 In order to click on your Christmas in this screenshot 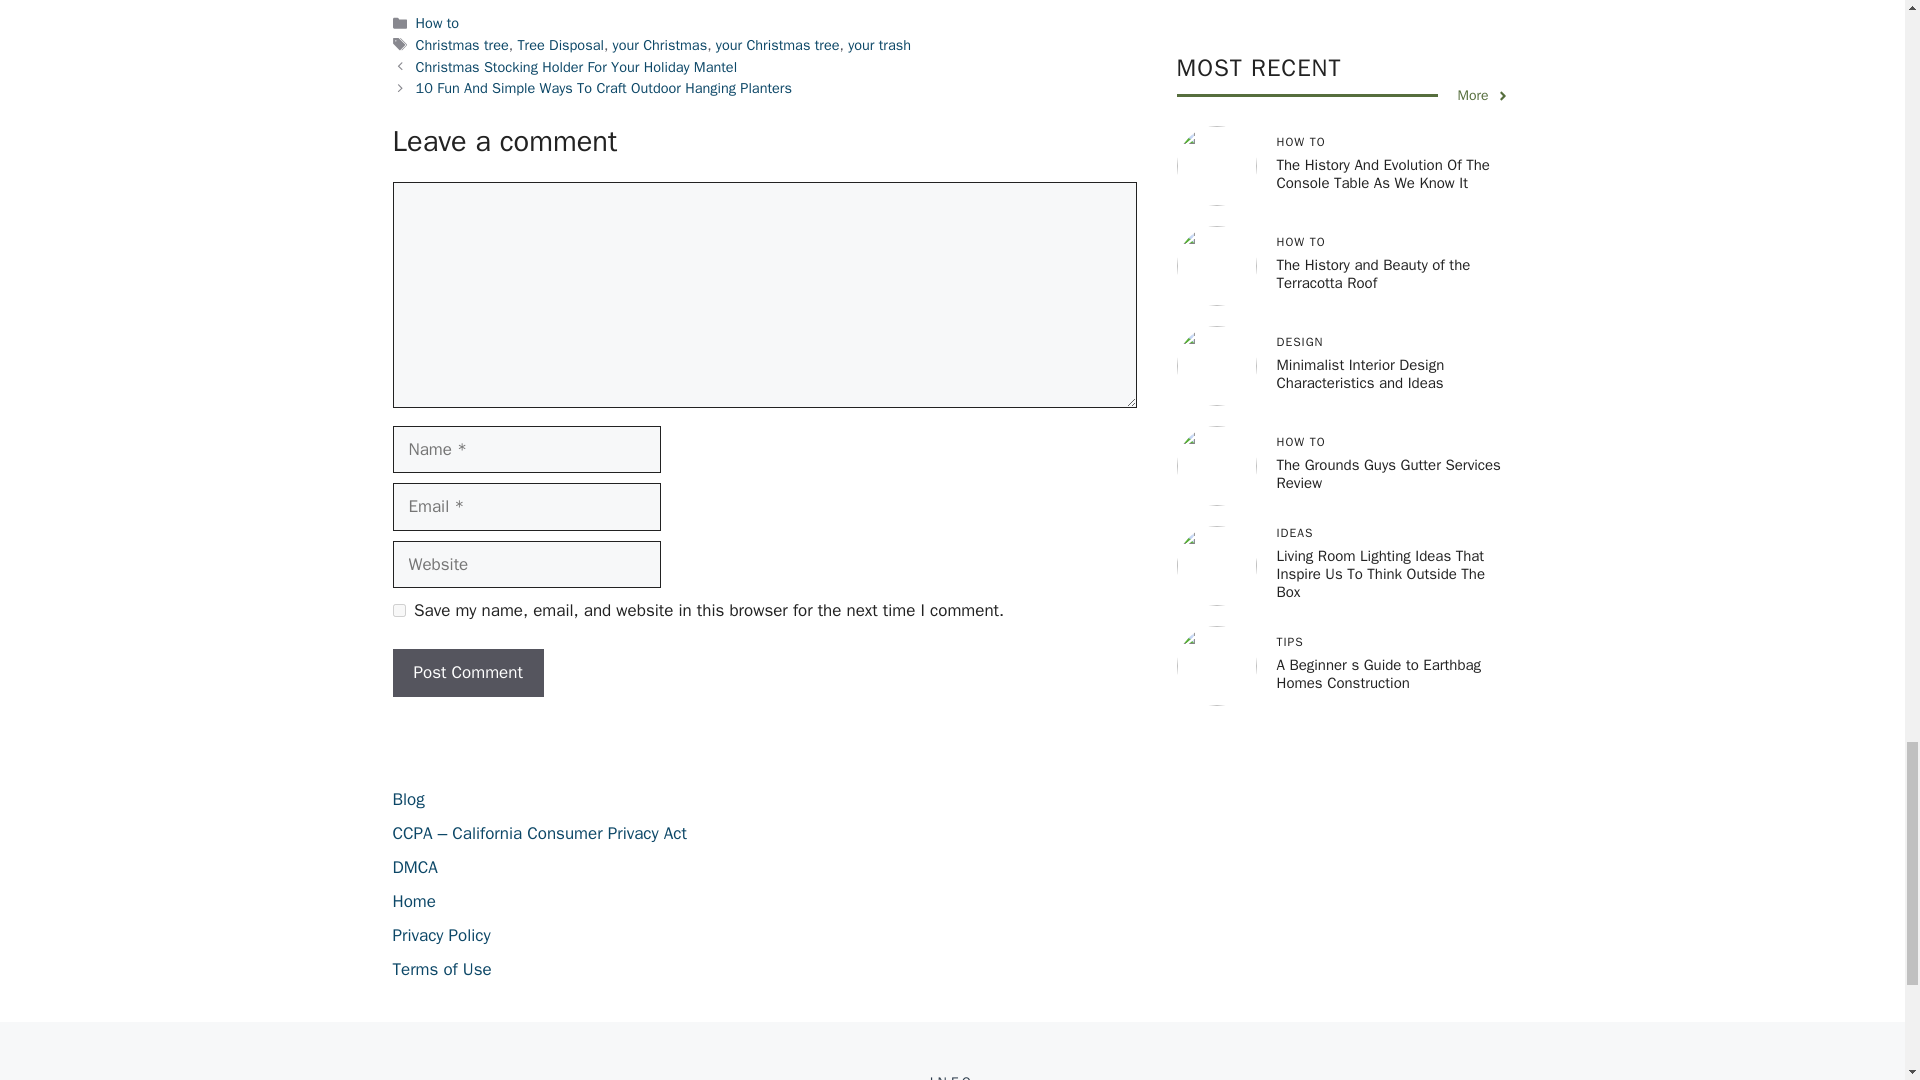, I will do `click(660, 44)`.